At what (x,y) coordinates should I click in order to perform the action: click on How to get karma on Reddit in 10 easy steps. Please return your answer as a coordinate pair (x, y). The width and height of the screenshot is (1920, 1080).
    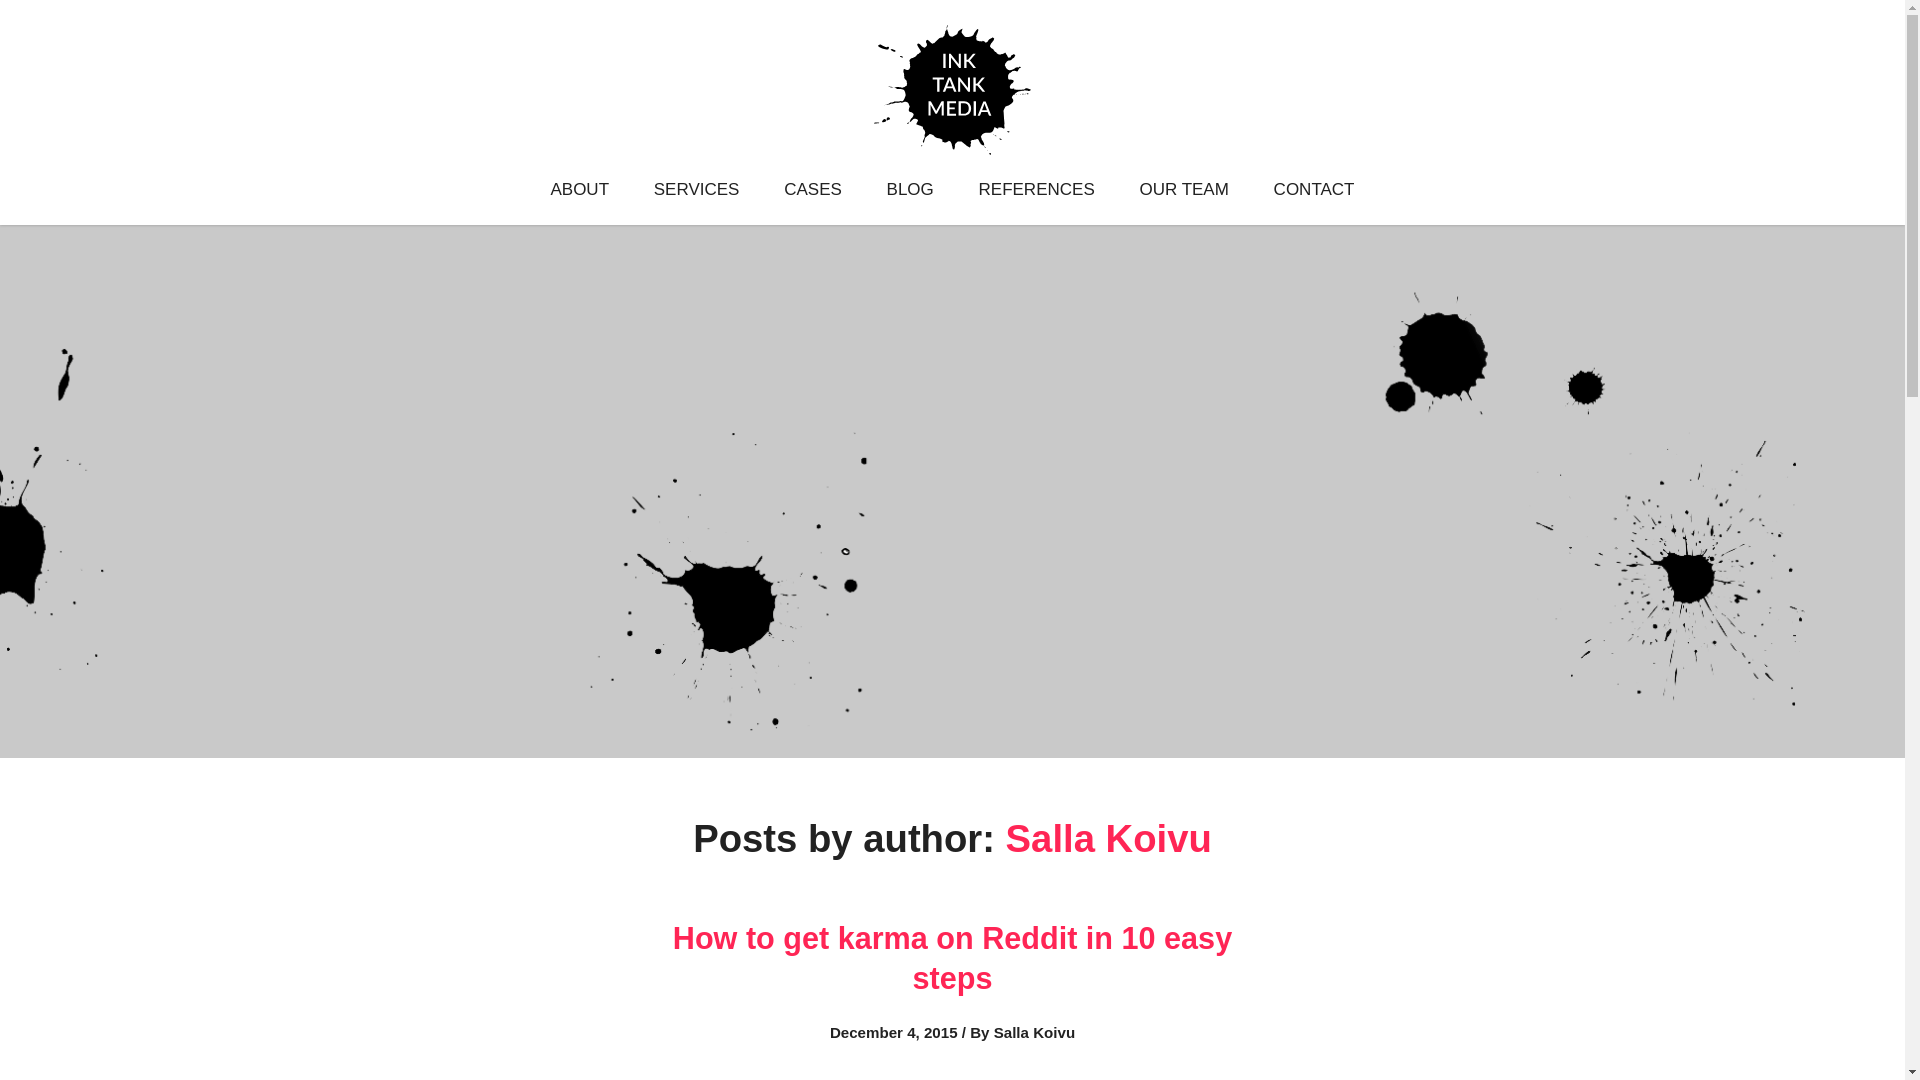
    Looking at the image, I should click on (952, 958).